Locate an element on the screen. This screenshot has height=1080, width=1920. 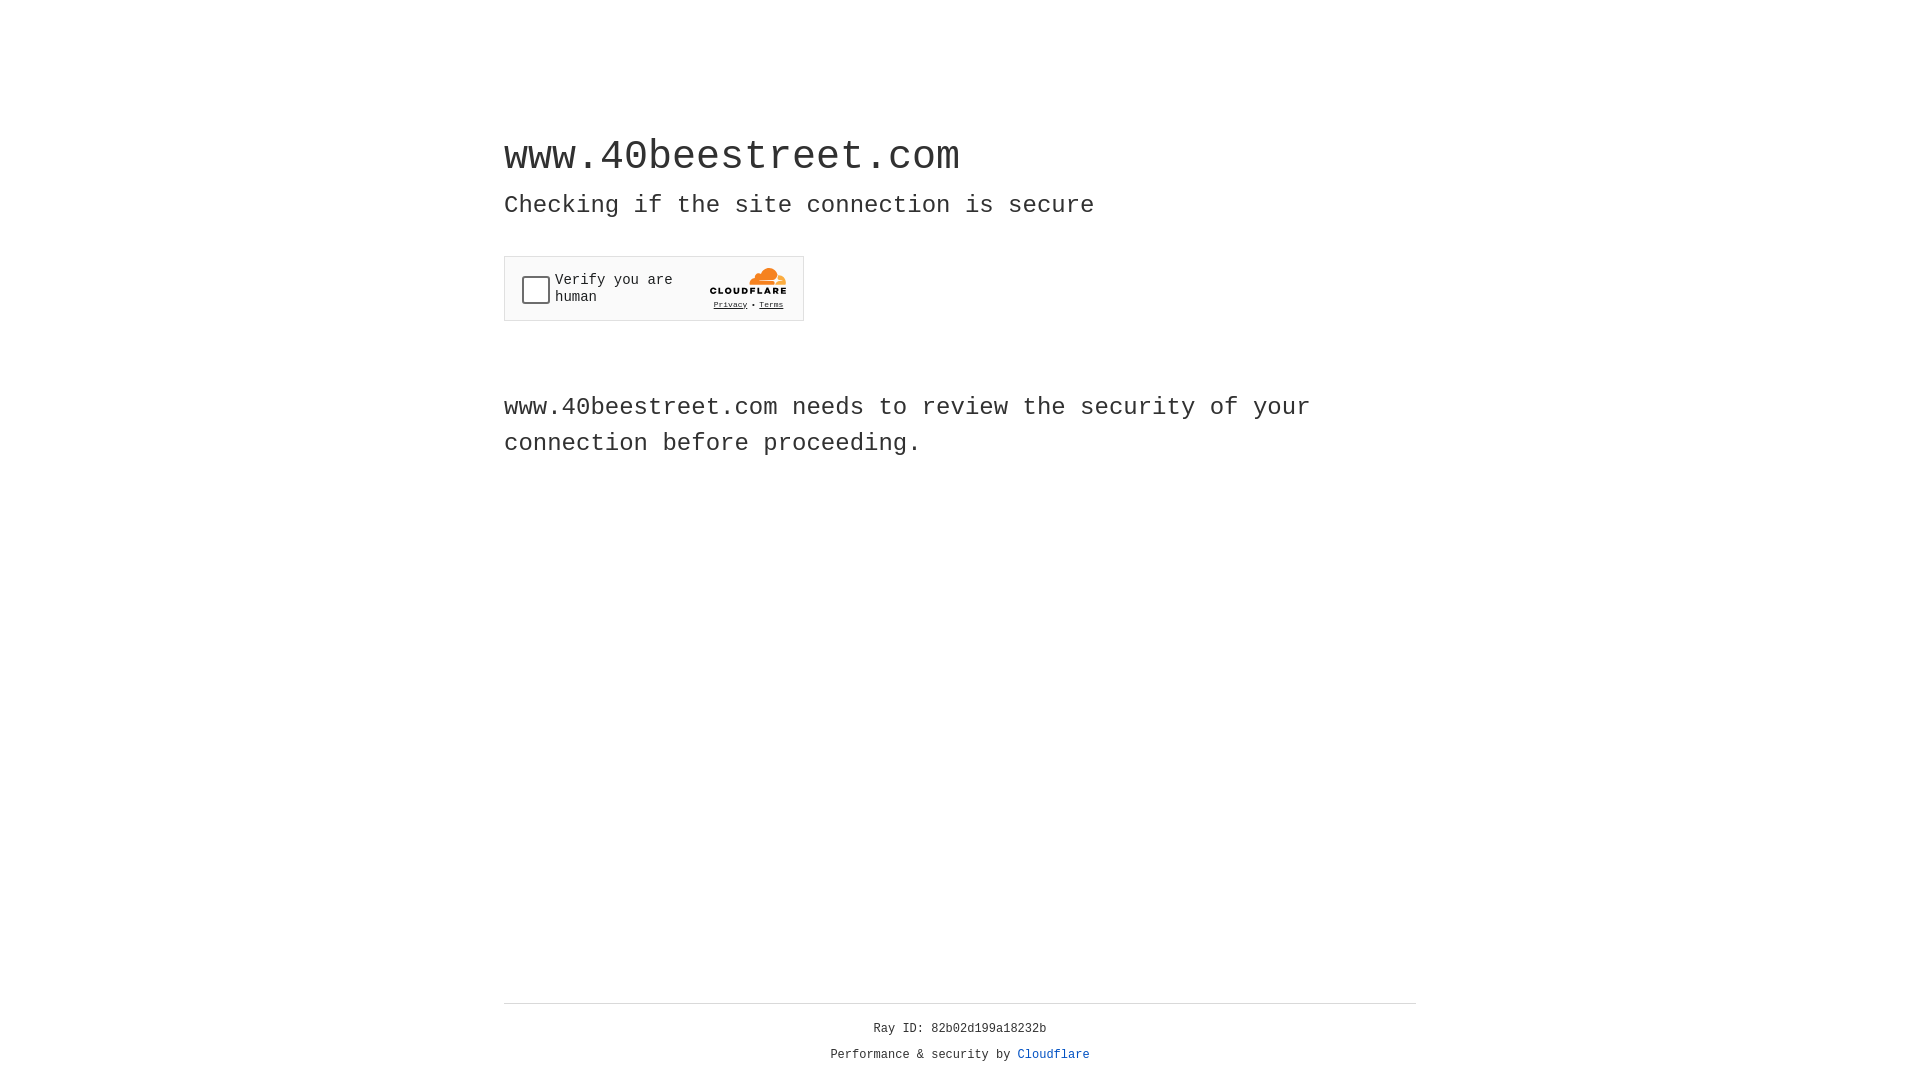
Cloudflare is located at coordinates (1054, 1055).